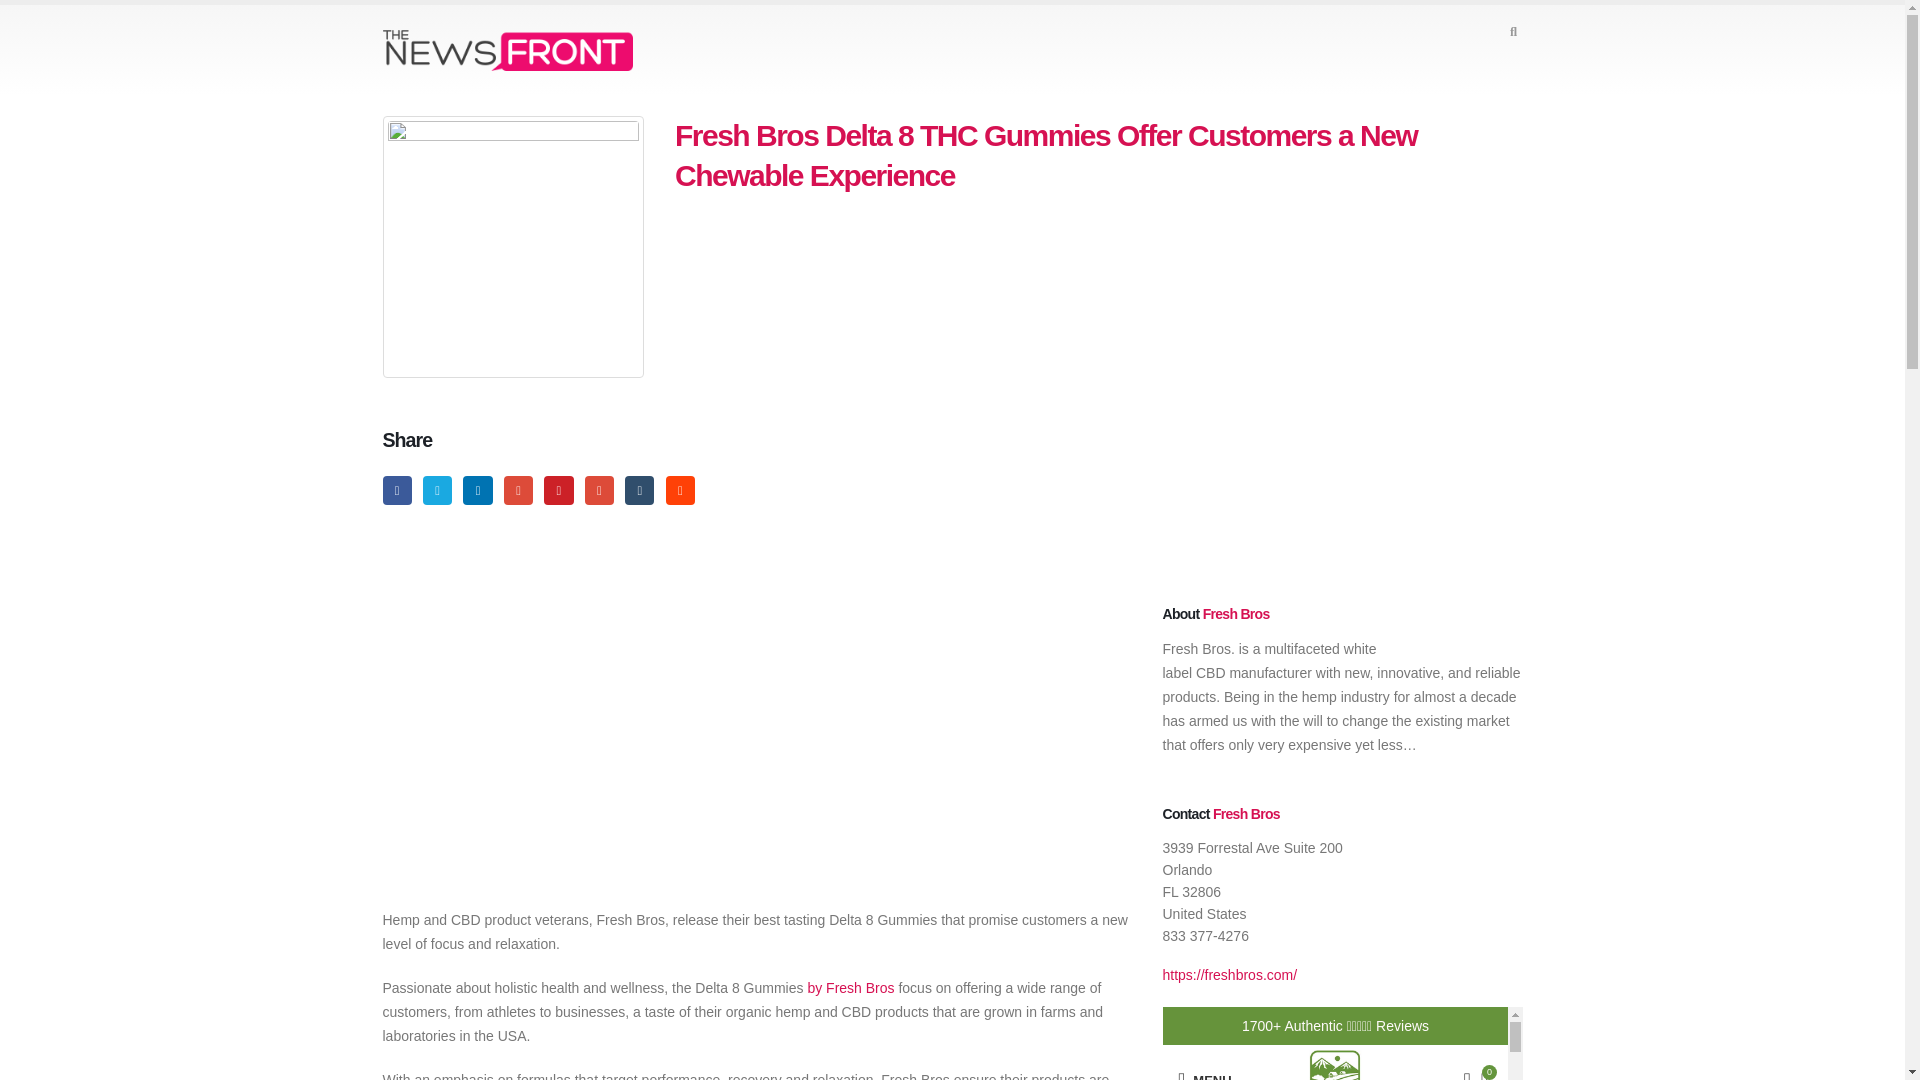  Describe the element at coordinates (662, 730) in the screenshot. I see `YouTube video player` at that location.